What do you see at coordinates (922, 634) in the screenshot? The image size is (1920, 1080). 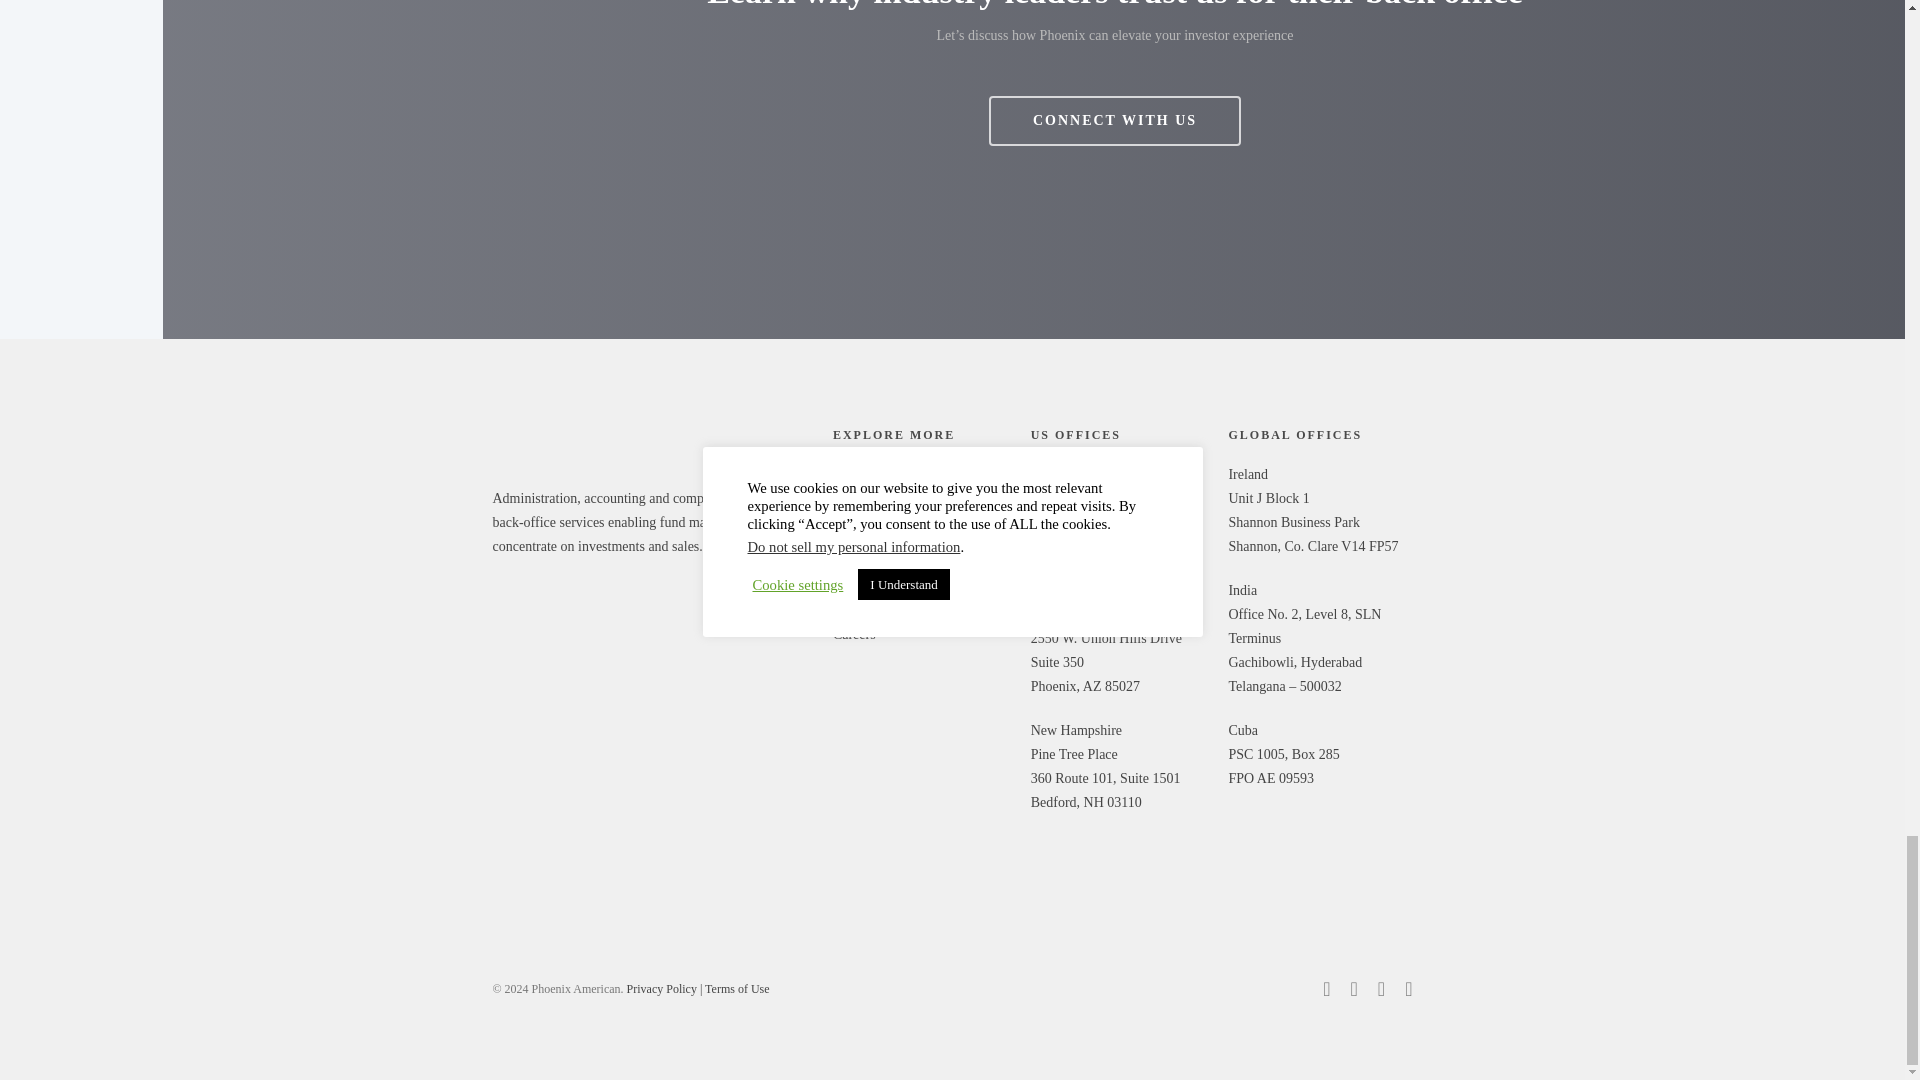 I see `Careers` at bounding box center [922, 634].